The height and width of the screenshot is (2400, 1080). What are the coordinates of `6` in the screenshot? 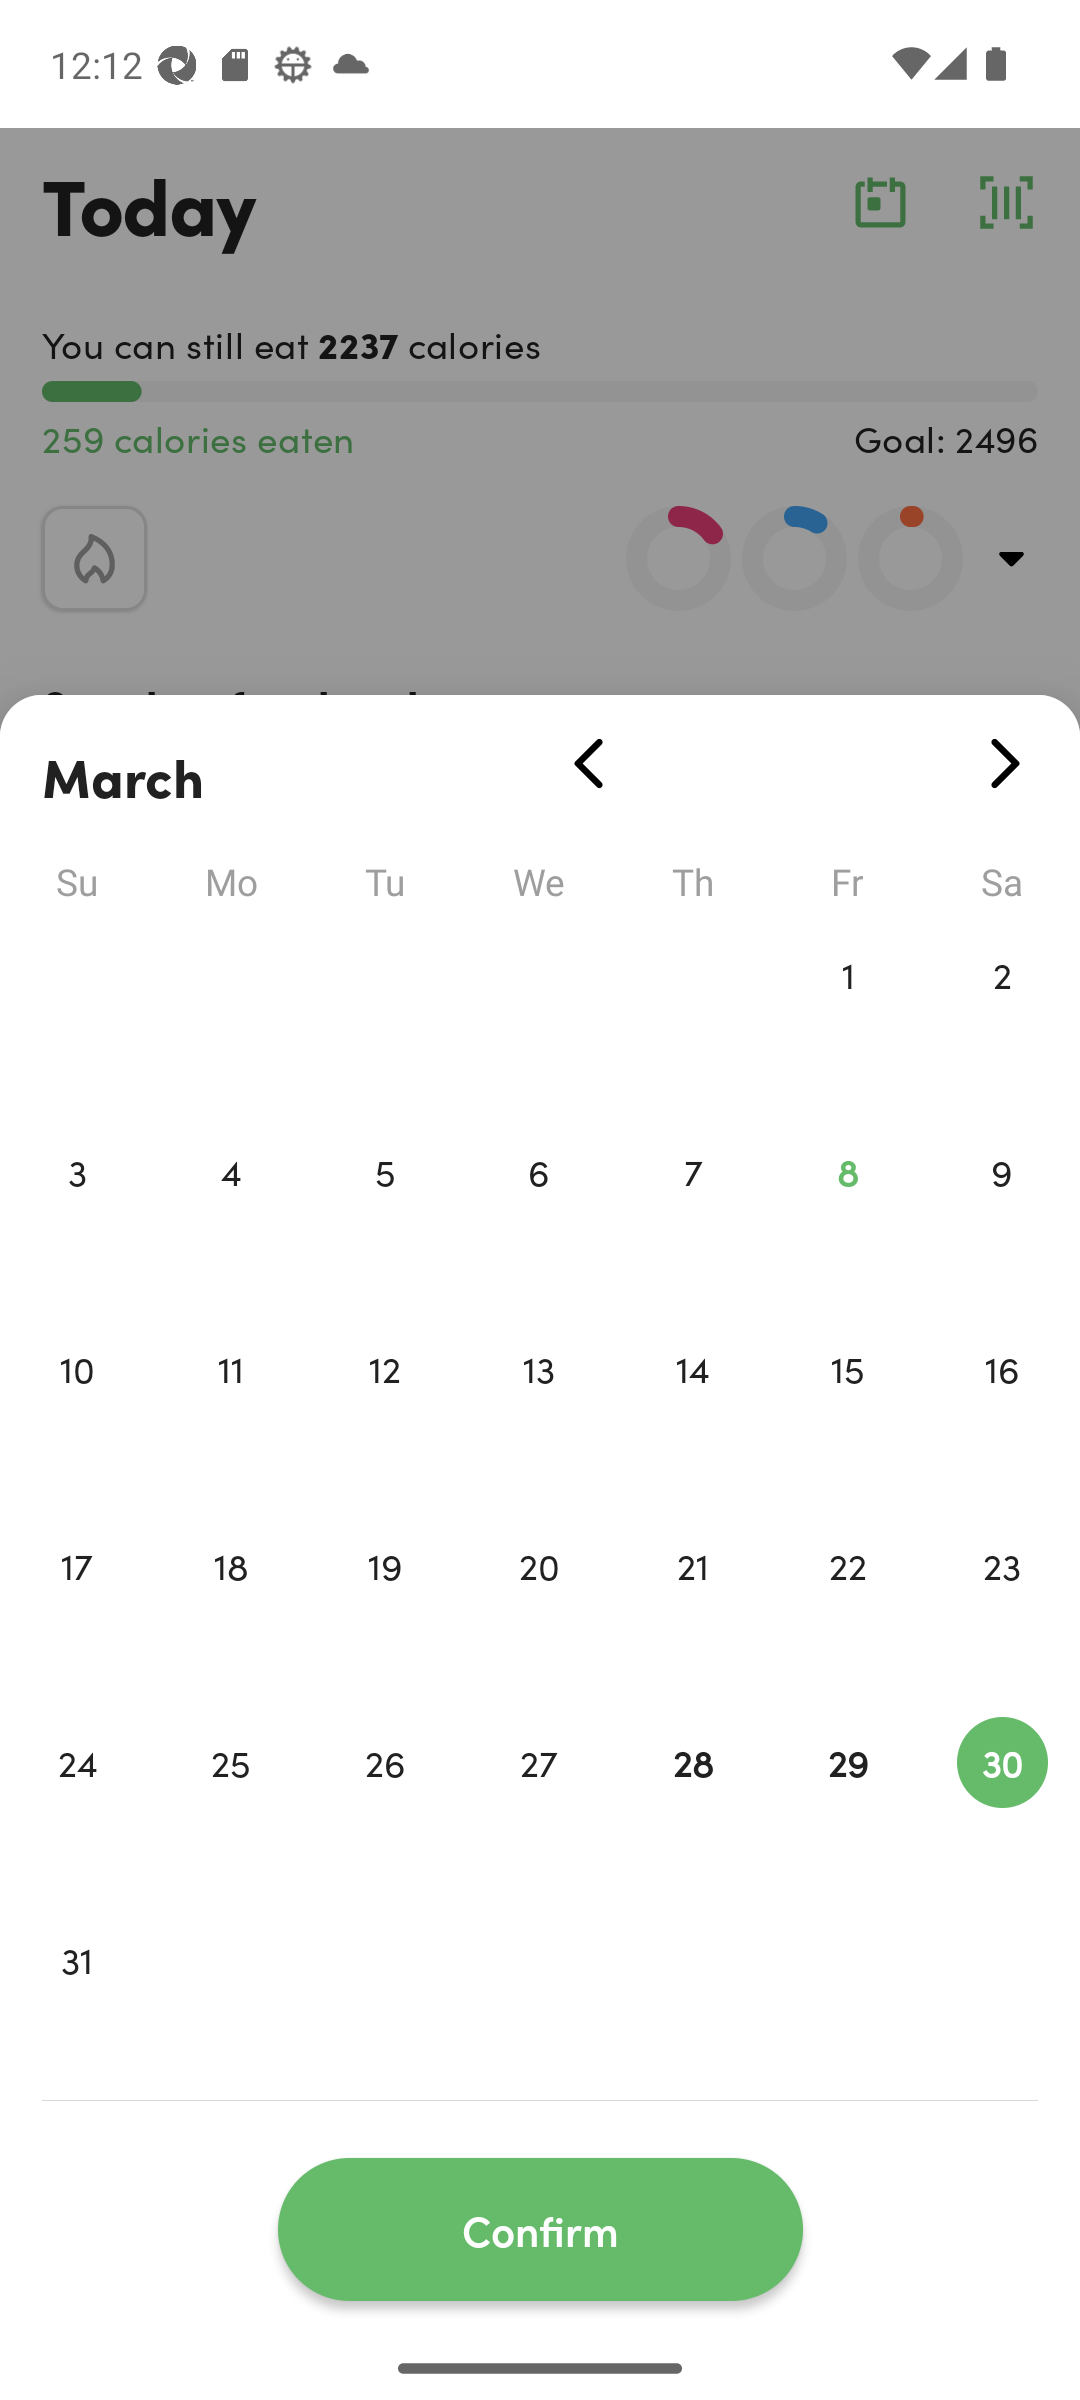 It's located at (538, 1214).